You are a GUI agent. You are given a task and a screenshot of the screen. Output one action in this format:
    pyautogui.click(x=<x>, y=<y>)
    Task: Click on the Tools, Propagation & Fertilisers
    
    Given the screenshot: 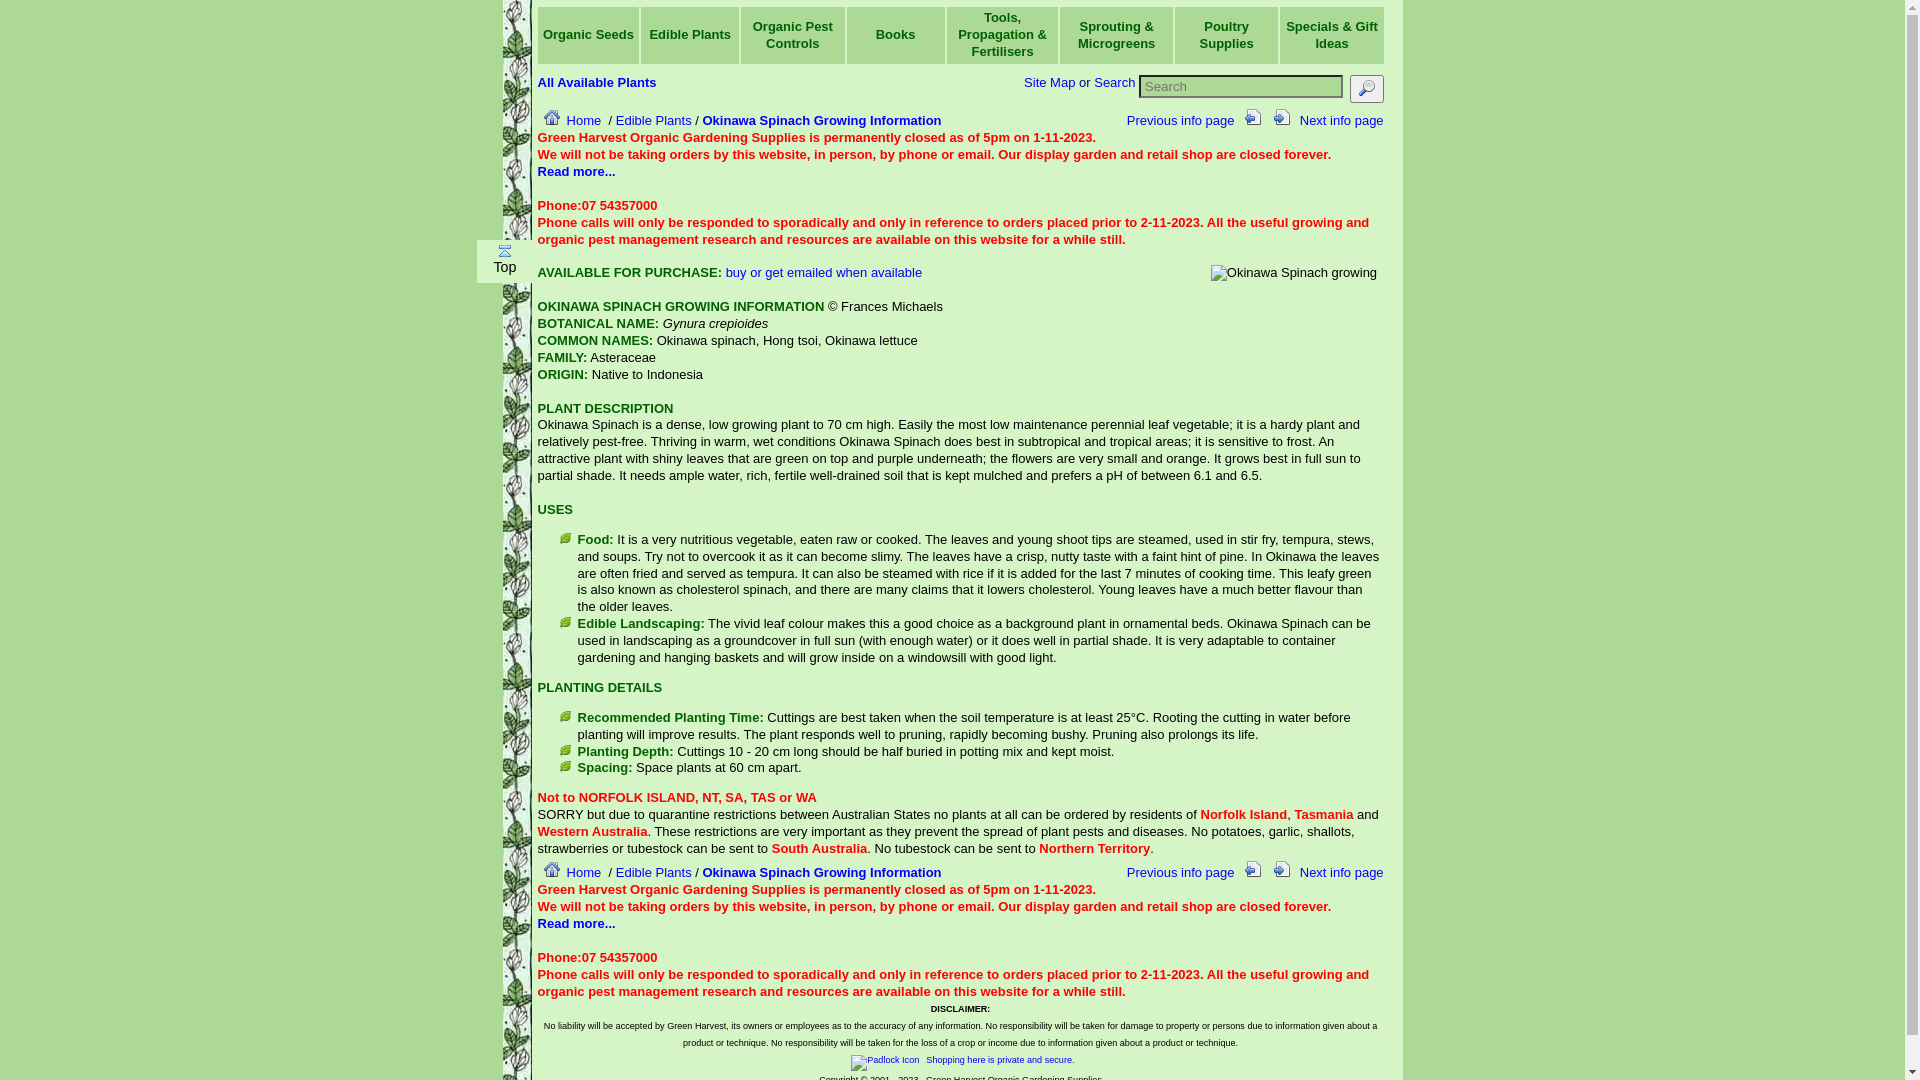 What is the action you would take?
    pyautogui.click(x=1002, y=34)
    